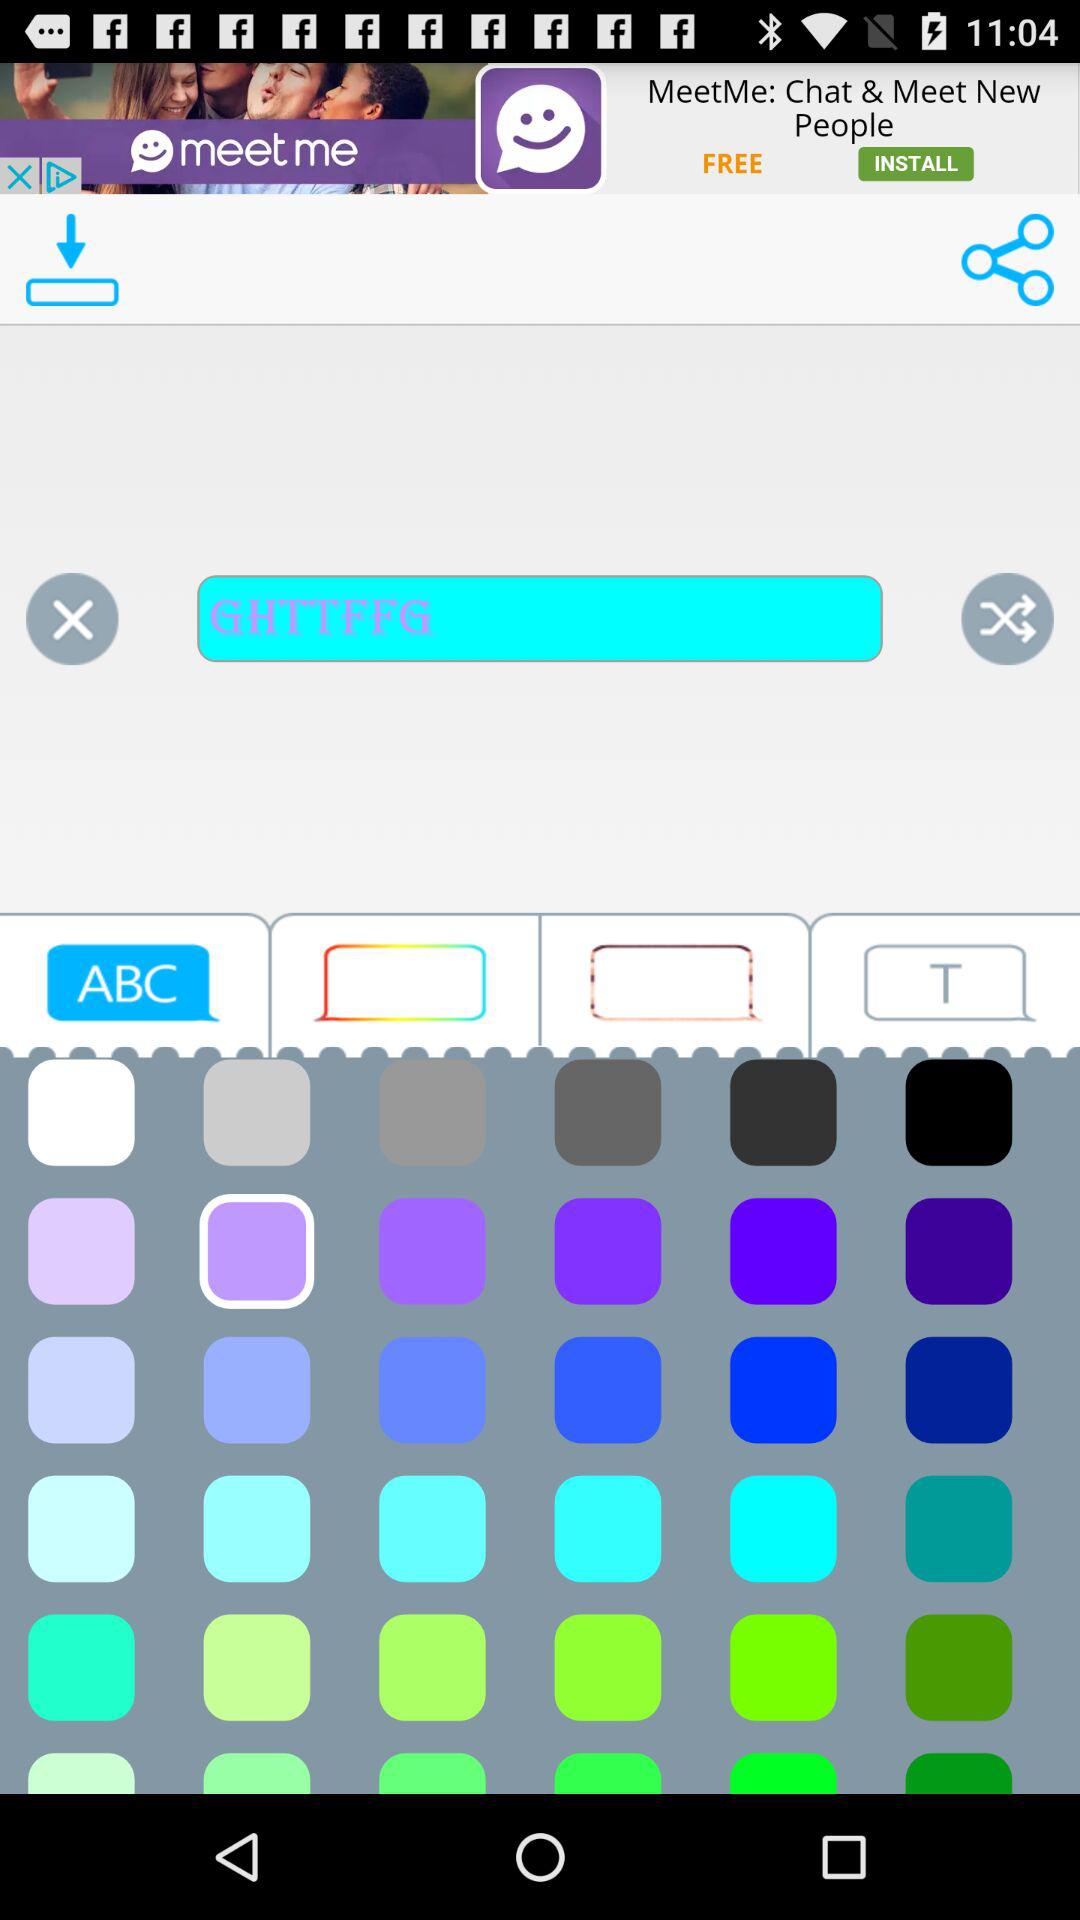  What do you see at coordinates (72, 619) in the screenshot?
I see `clear button` at bounding box center [72, 619].